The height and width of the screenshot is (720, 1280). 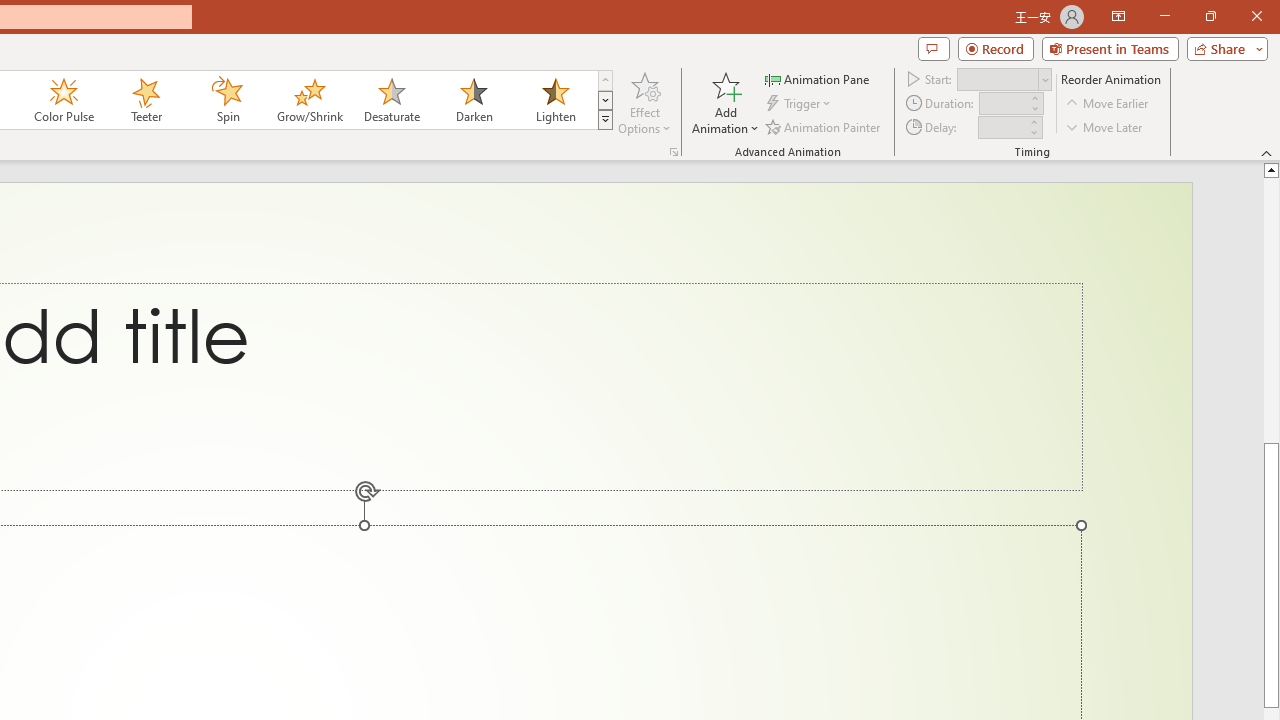 I want to click on Desaturate, so click(x=391, y=100).